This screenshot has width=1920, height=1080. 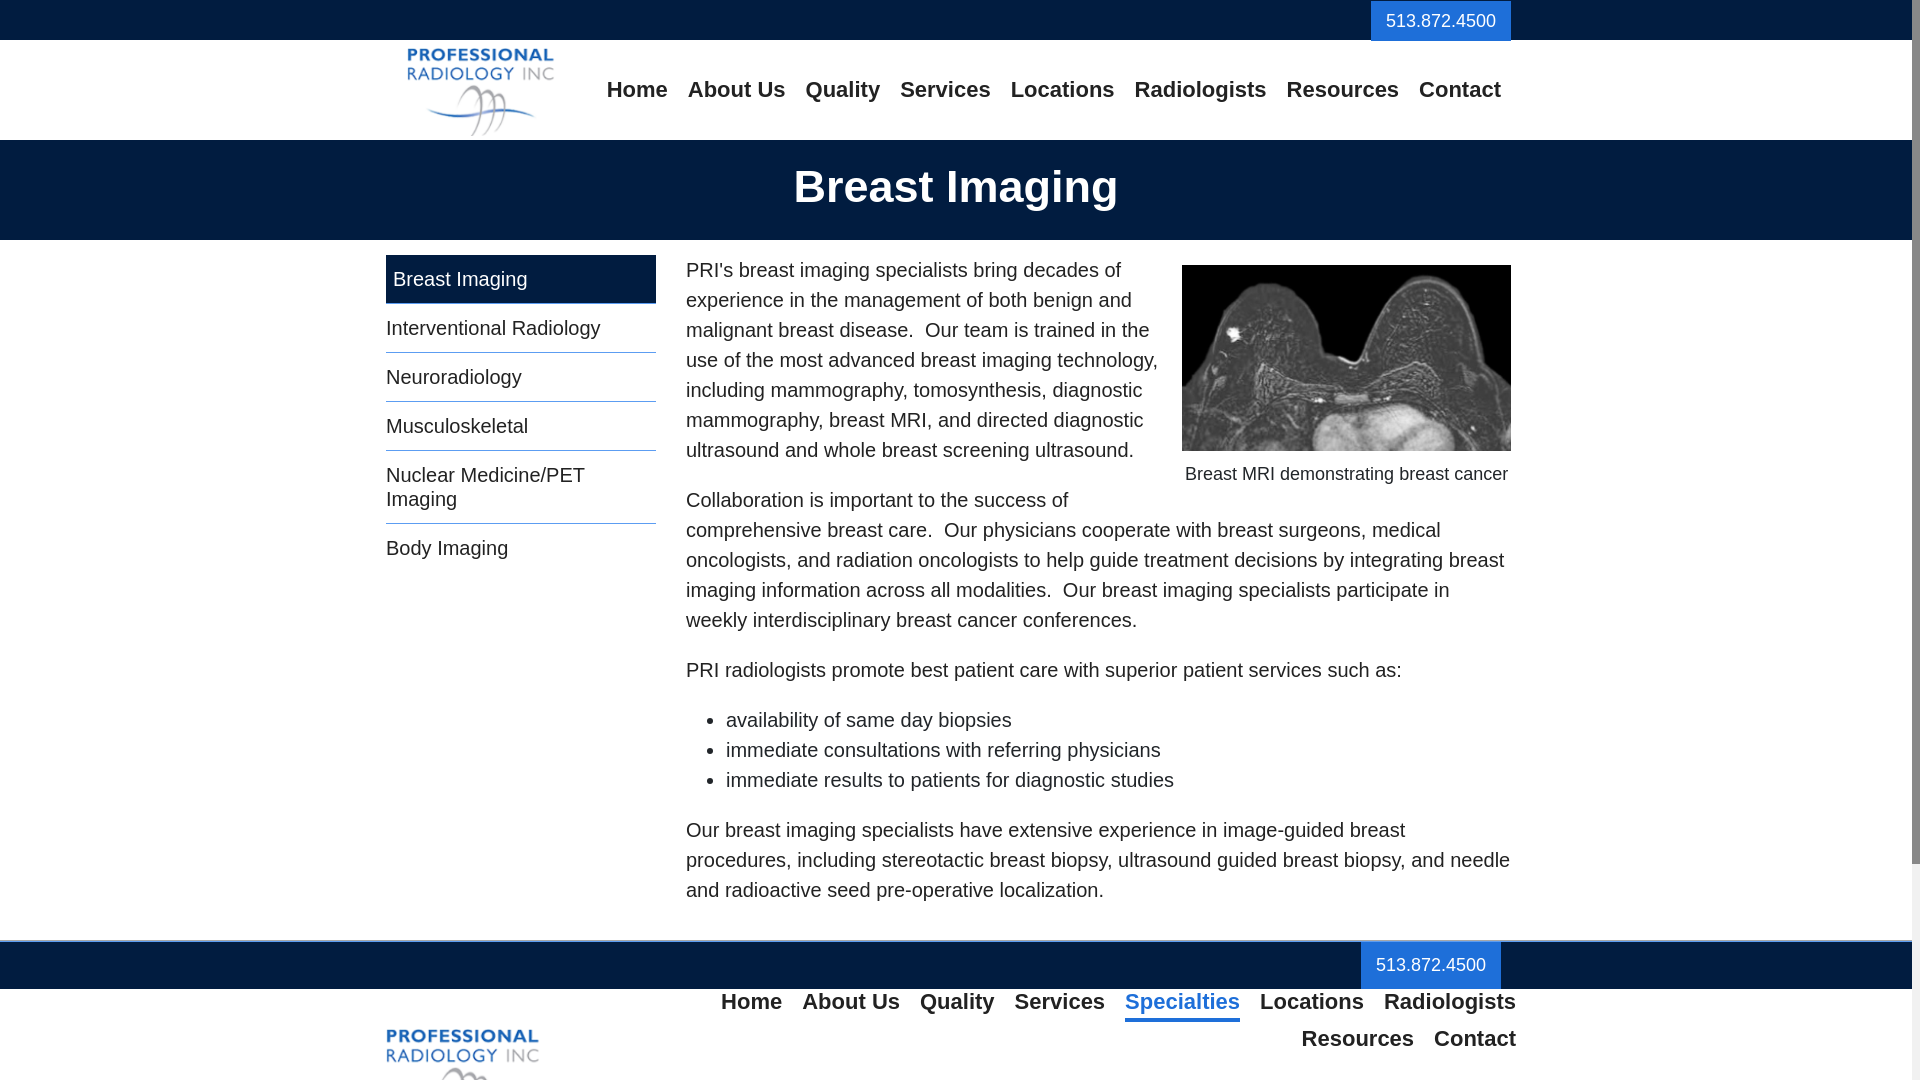 What do you see at coordinates (520, 328) in the screenshot?
I see `Interventional Radiology` at bounding box center [520, 328].